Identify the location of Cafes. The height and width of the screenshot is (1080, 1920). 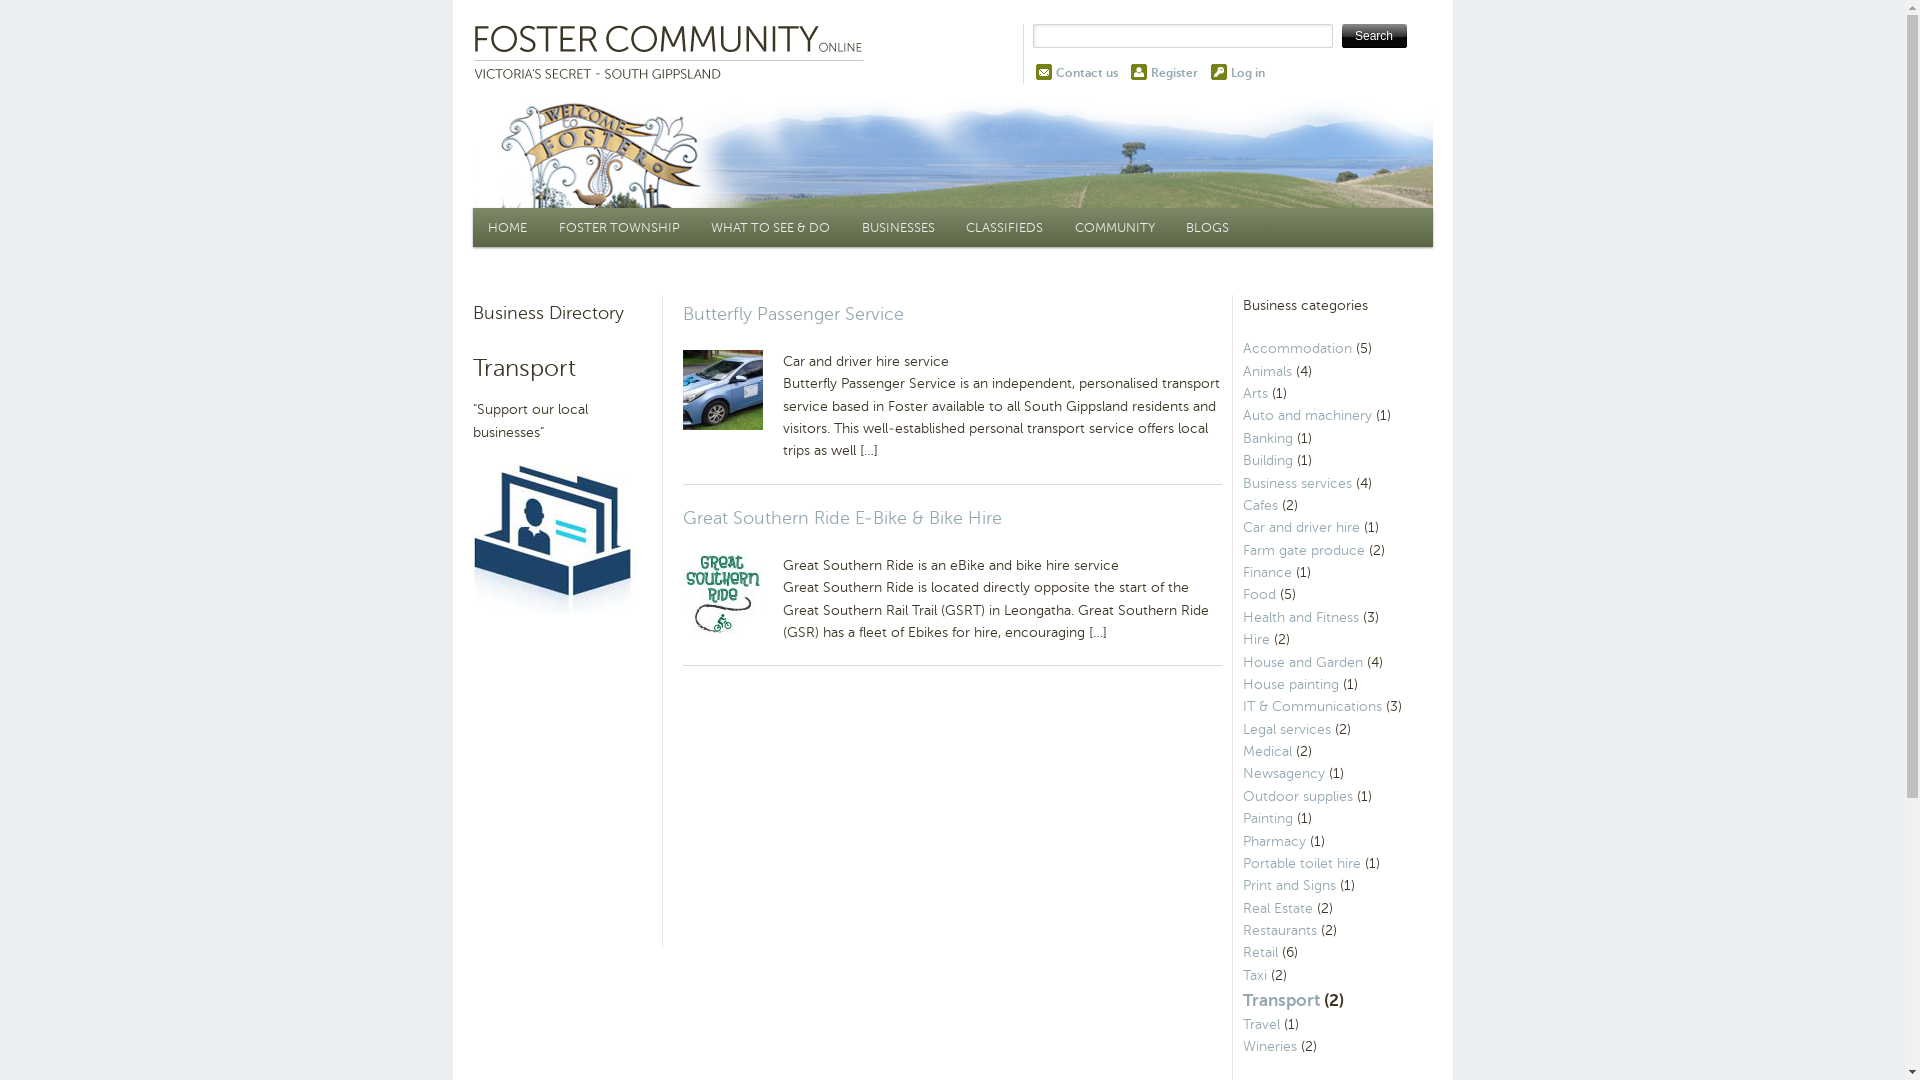
(1260, 506).